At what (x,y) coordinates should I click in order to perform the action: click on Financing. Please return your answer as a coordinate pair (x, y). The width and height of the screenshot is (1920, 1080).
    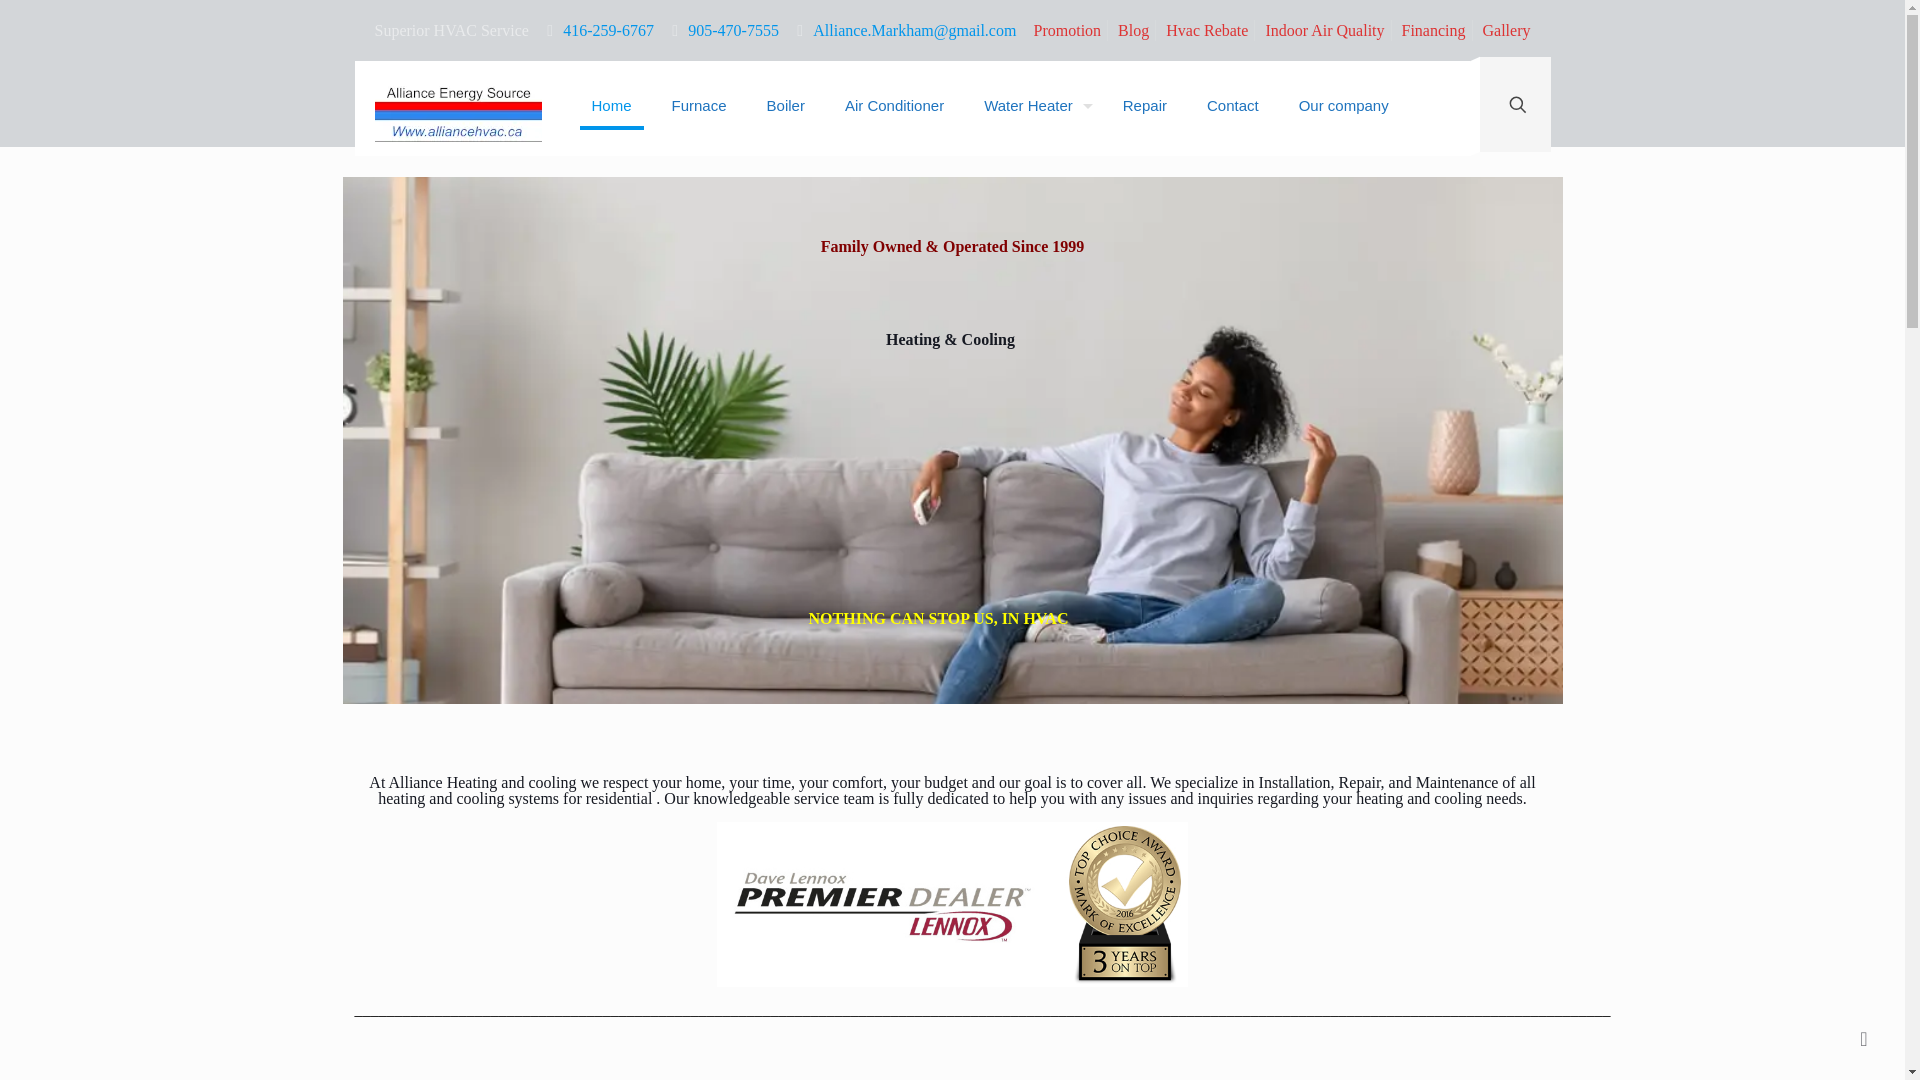
    Looking at the image, I should click on (1434, 30).